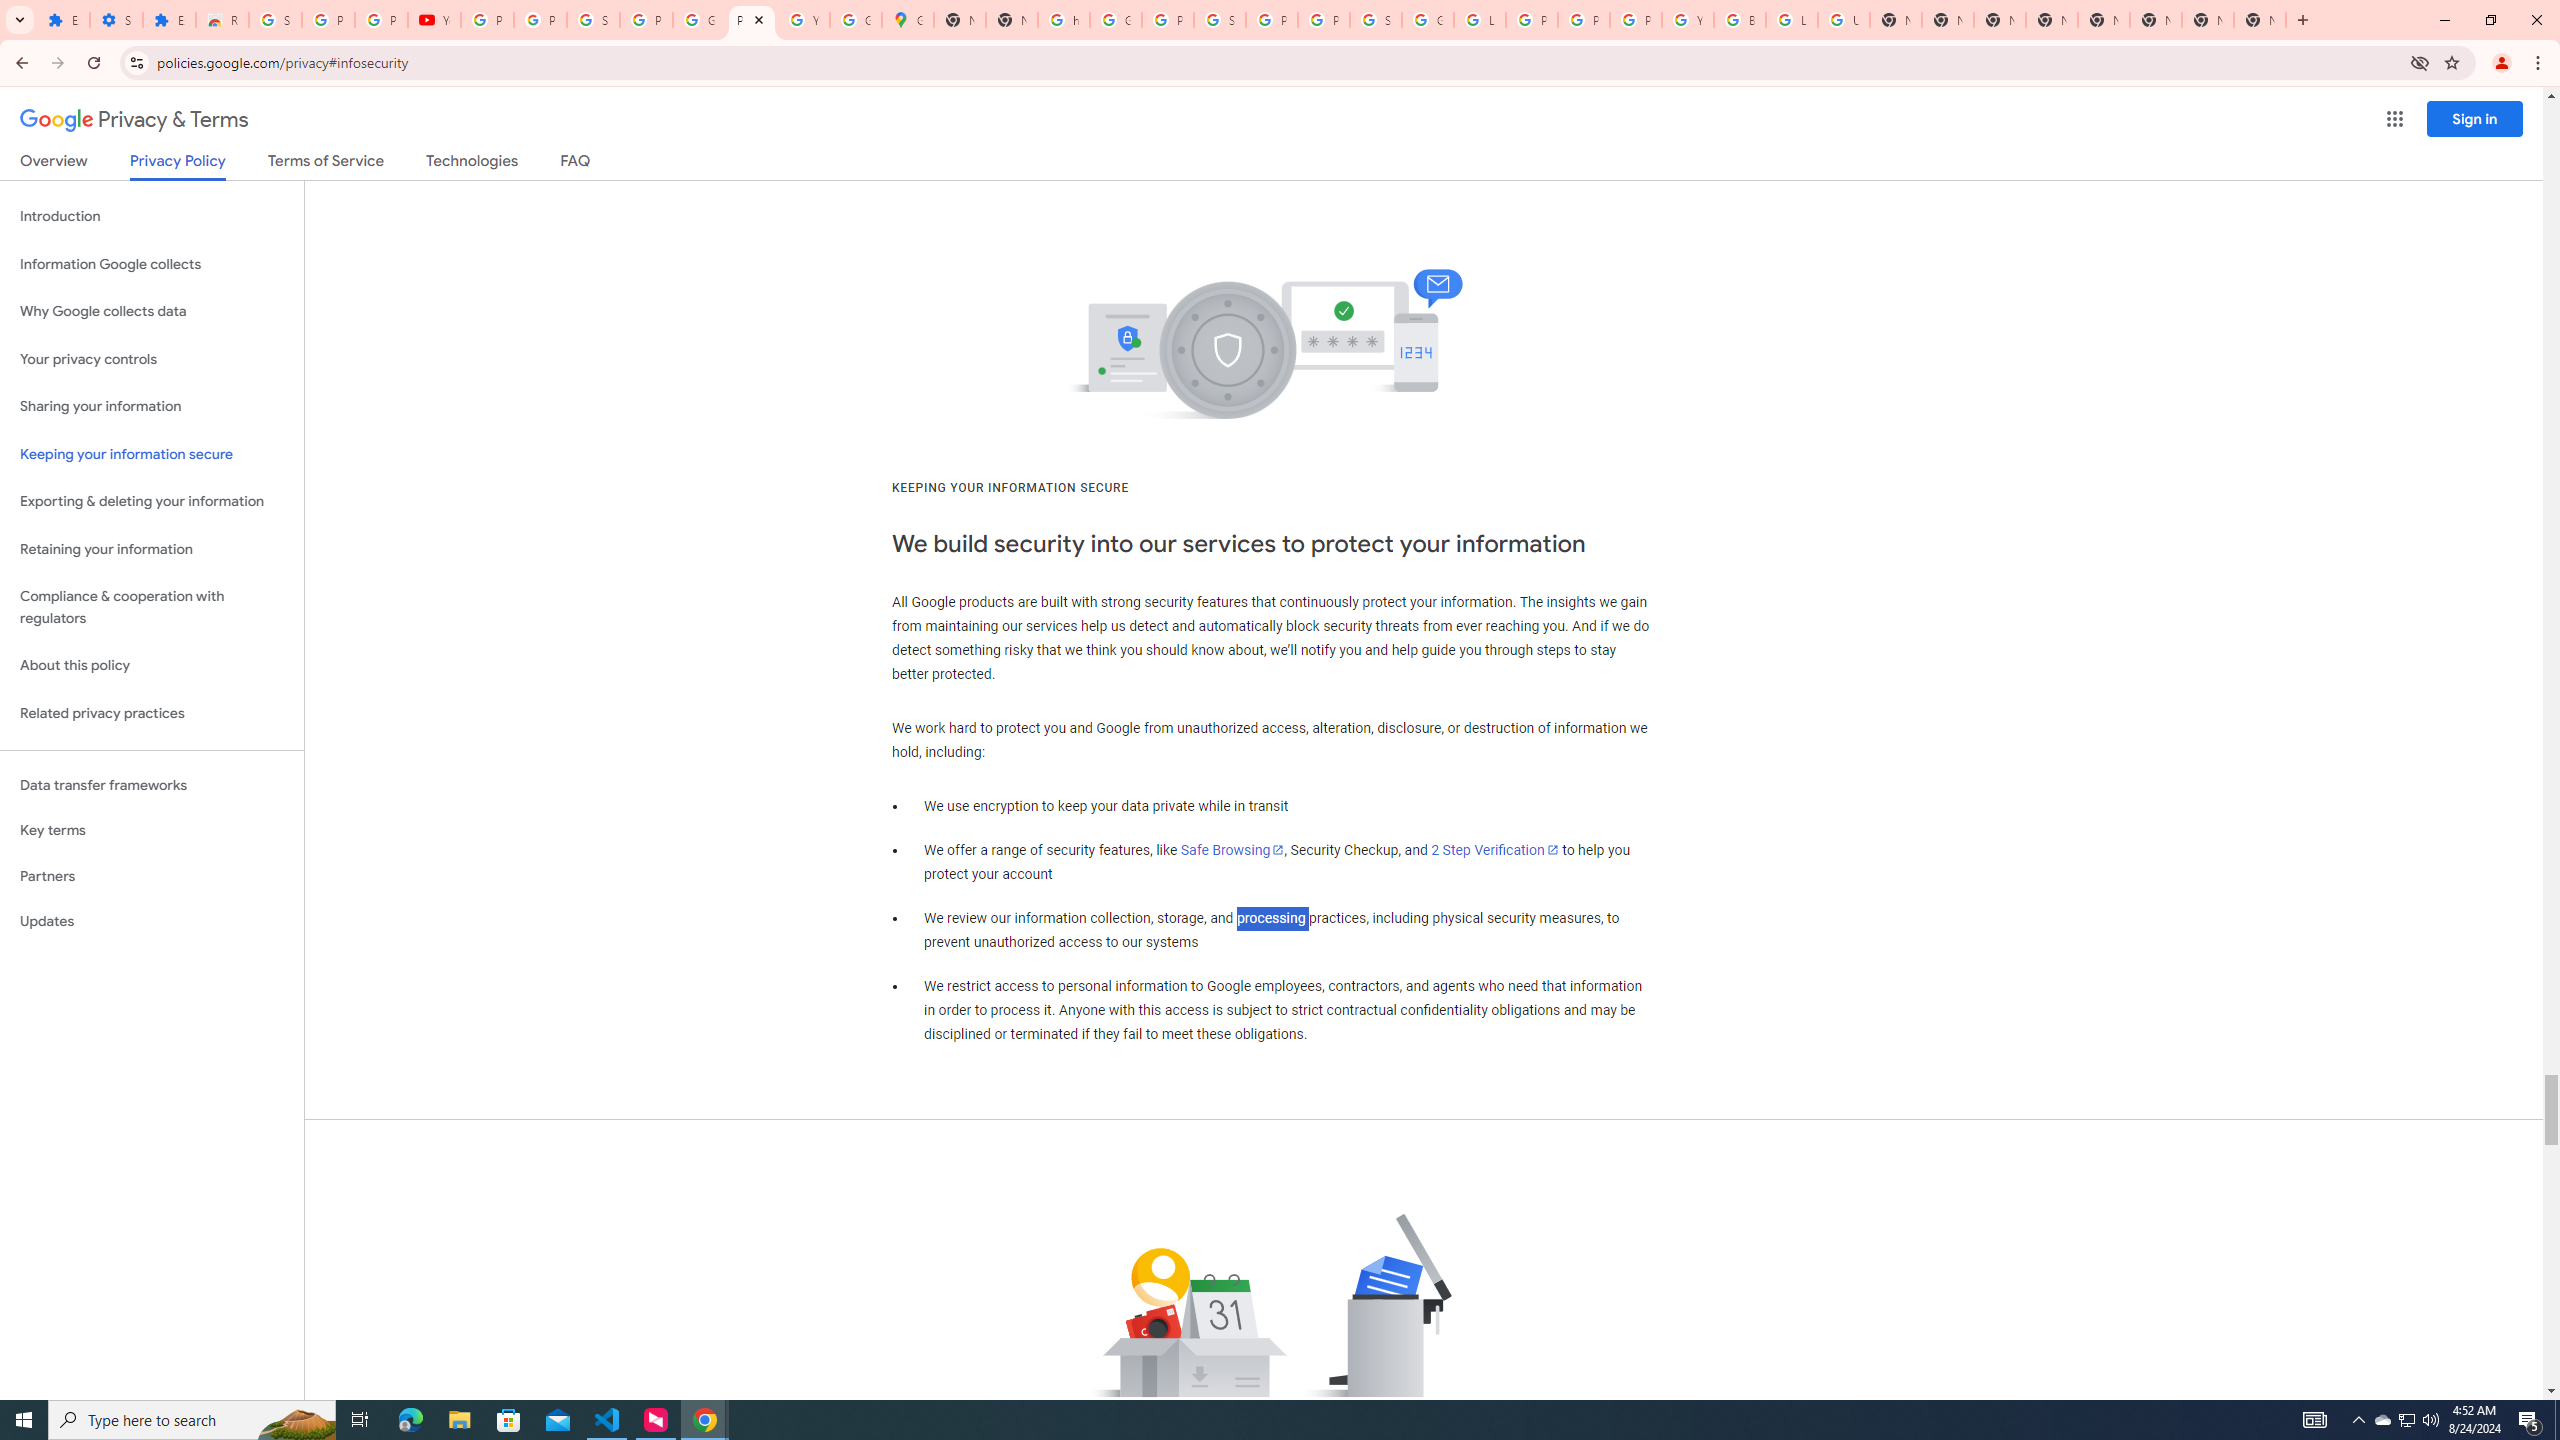  What do you see at coordinates (2258, 20) in the screenshot?
I see `New Tab` at bounding box center [2258, 20].